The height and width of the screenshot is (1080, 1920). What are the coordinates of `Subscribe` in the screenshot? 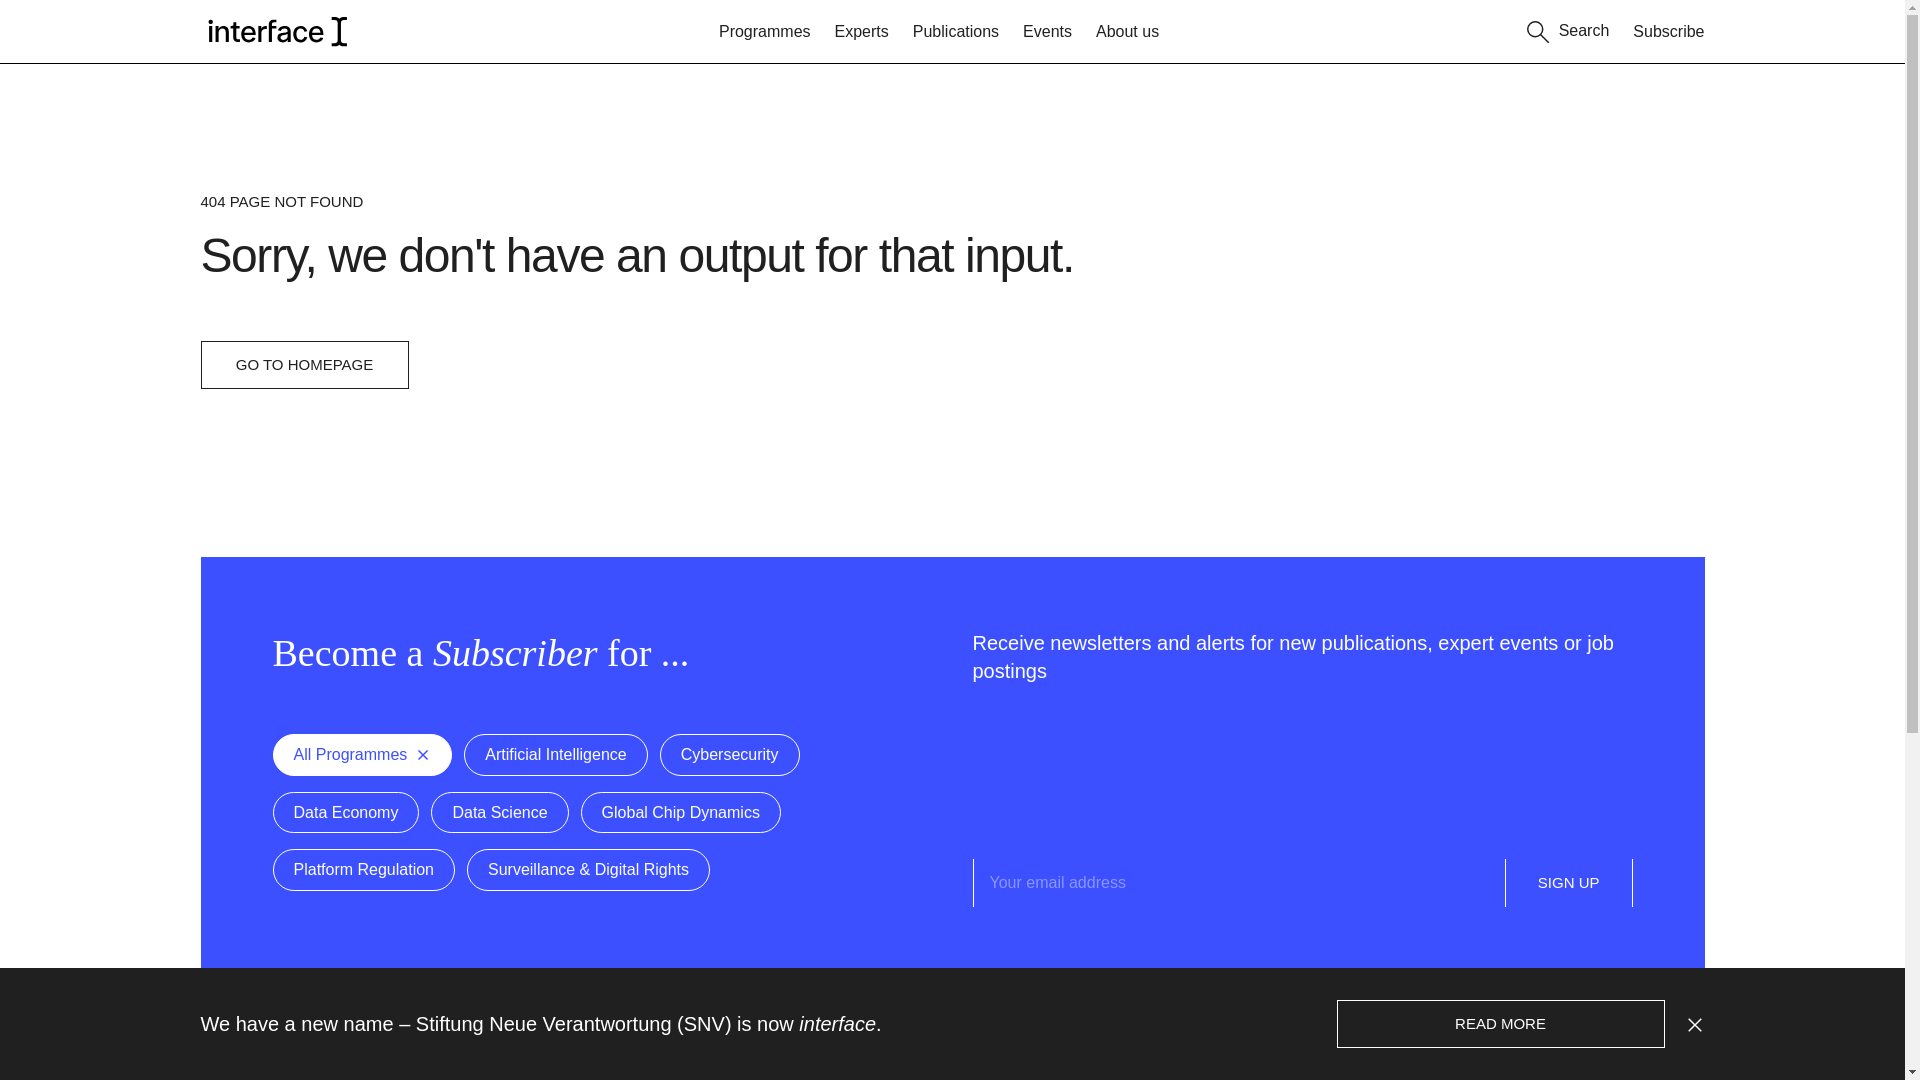 It's located at (1668, 32).